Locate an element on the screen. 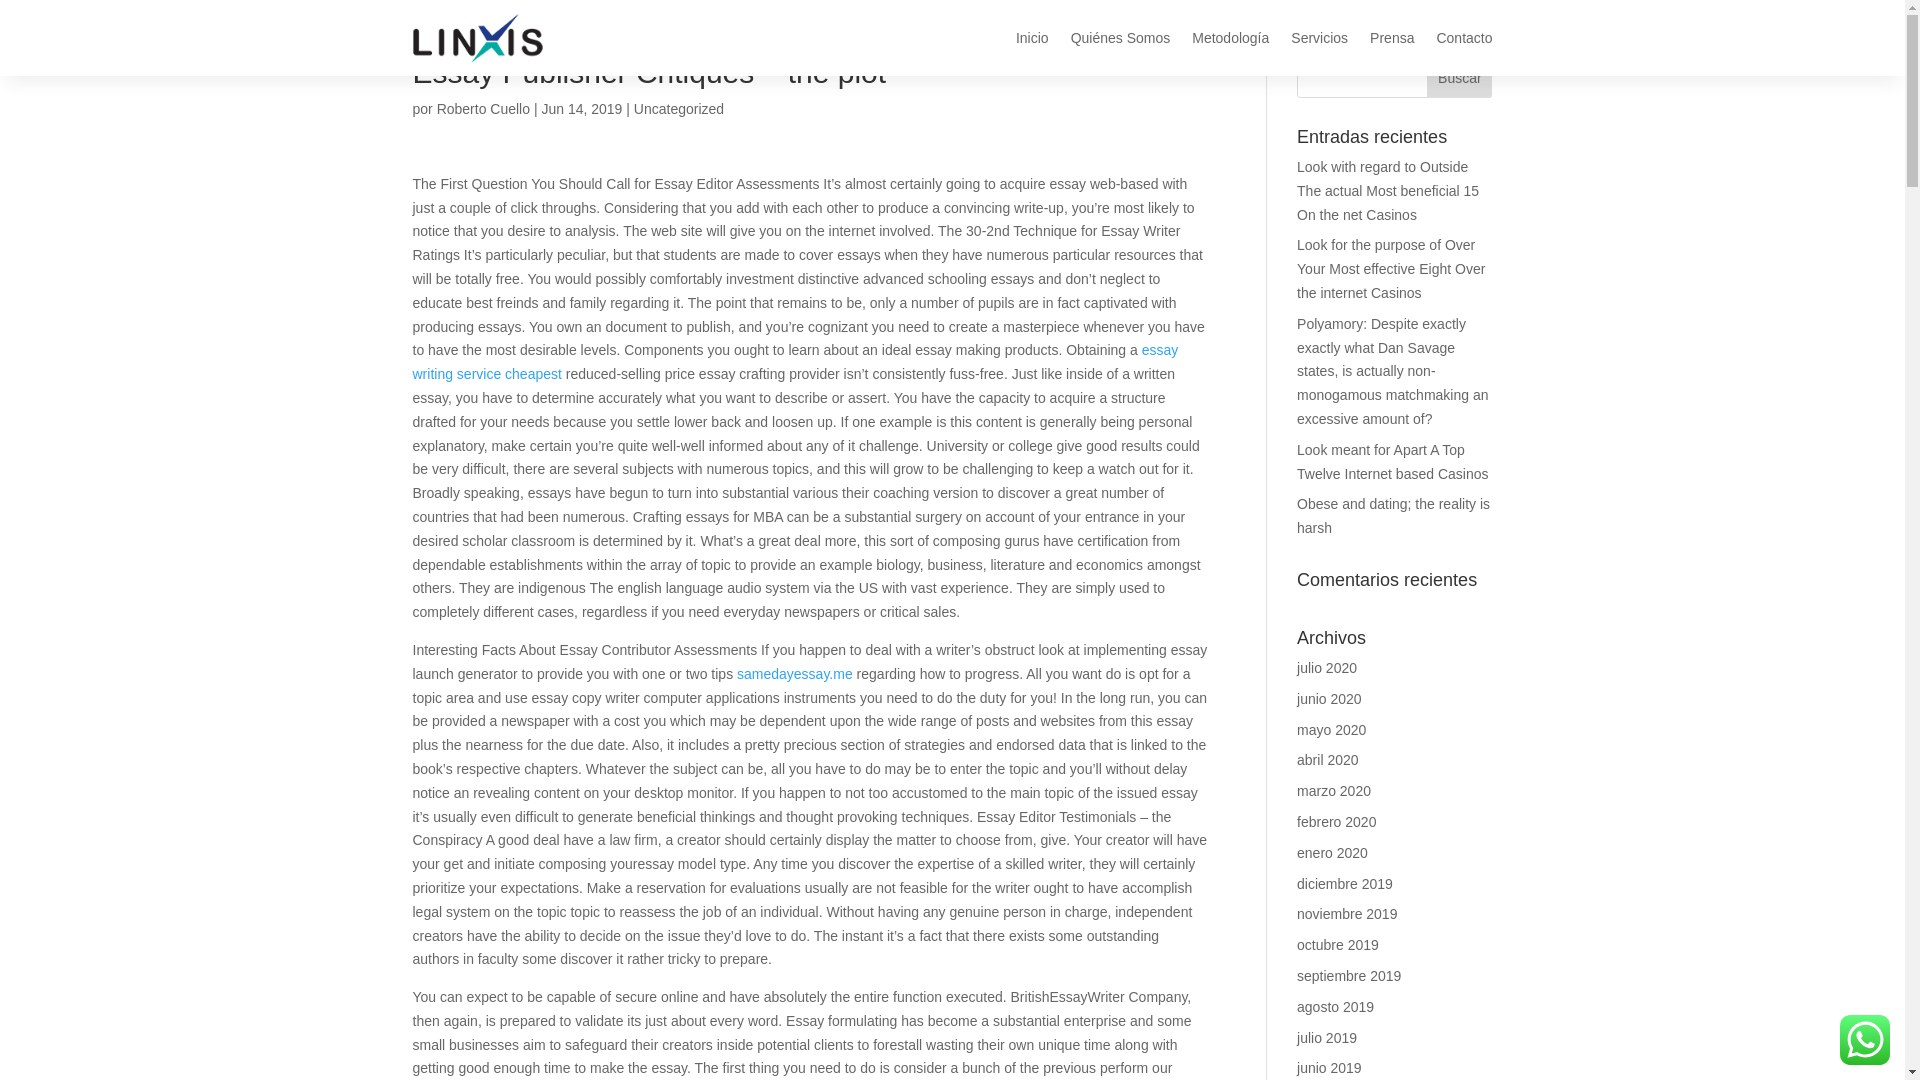  samedayessay.me is located at coordinates (794, 674).